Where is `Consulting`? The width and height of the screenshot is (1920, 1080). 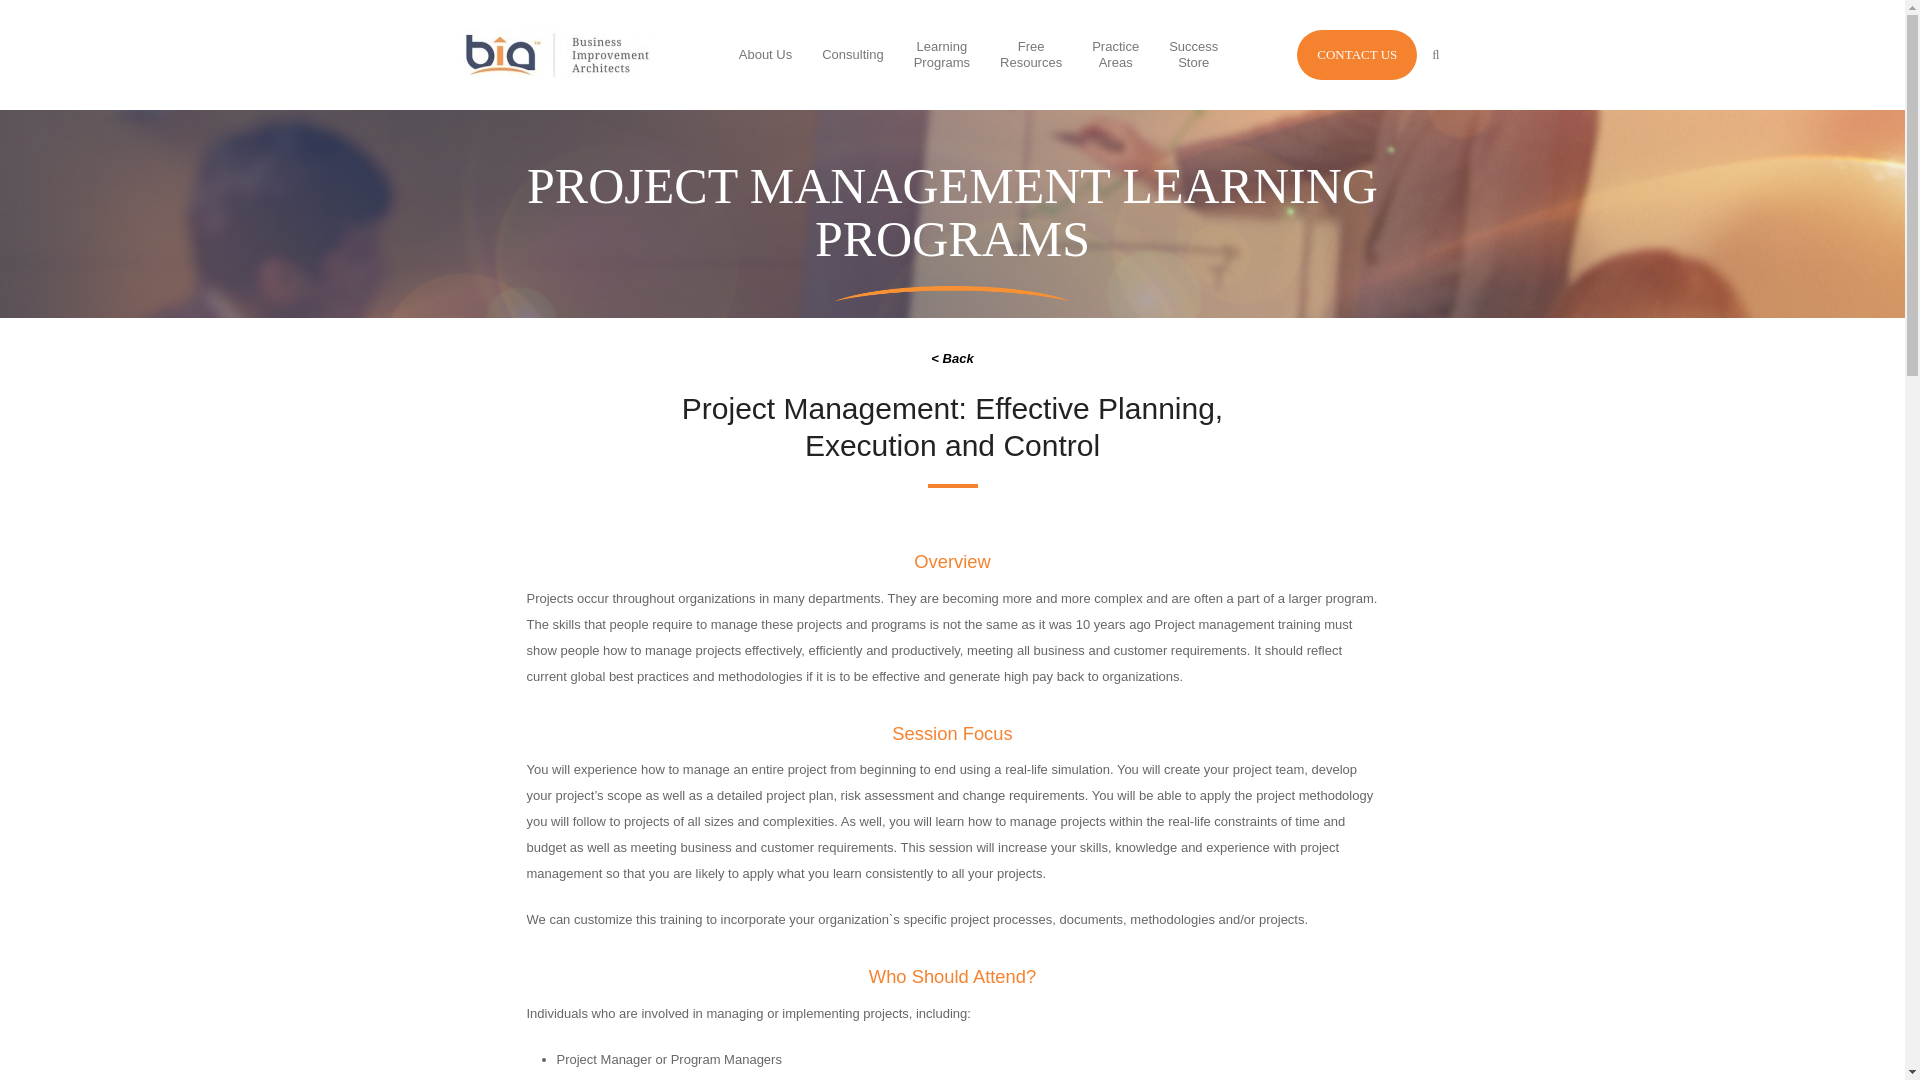
Consulting is located at coordinates (852, 54).